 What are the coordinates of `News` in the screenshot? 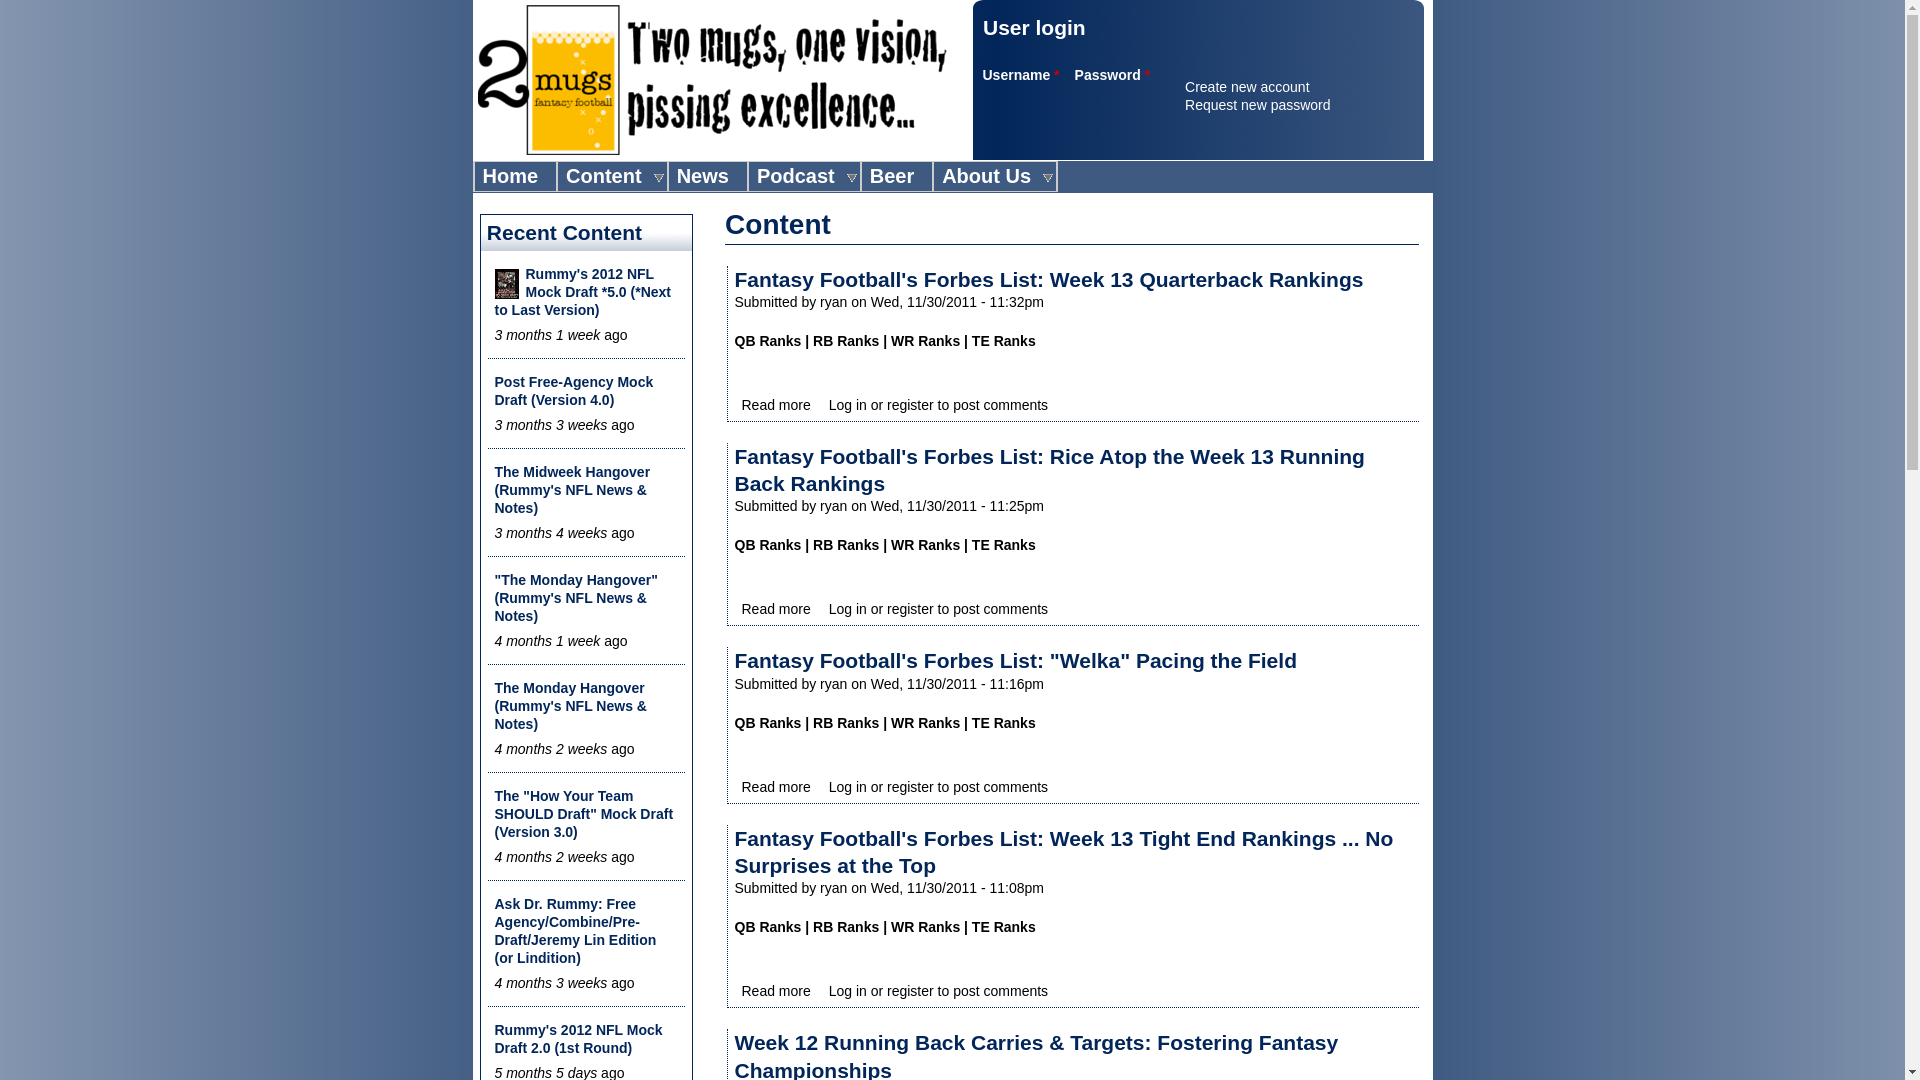 It's located at (703, 176).